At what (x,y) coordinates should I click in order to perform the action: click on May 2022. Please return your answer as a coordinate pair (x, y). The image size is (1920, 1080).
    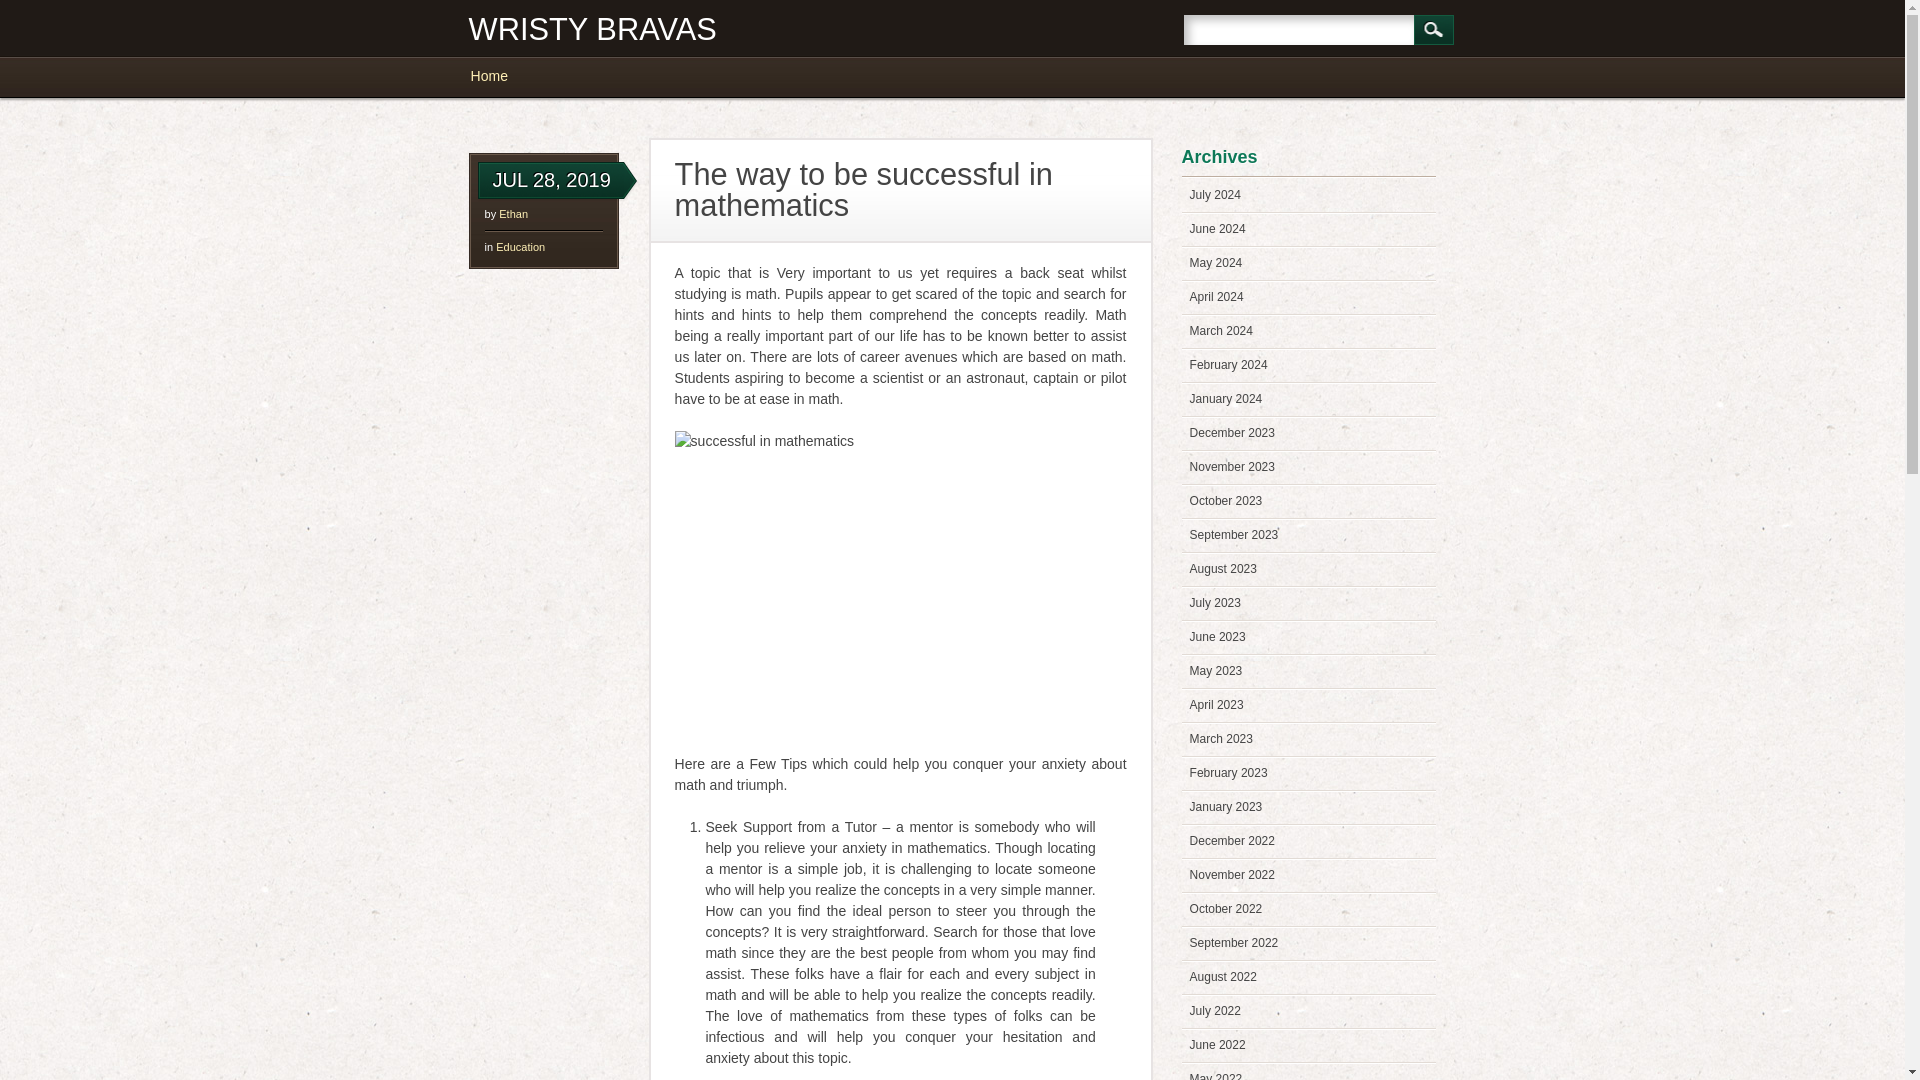
    Looking at the image, I should click on (1216, 1076).